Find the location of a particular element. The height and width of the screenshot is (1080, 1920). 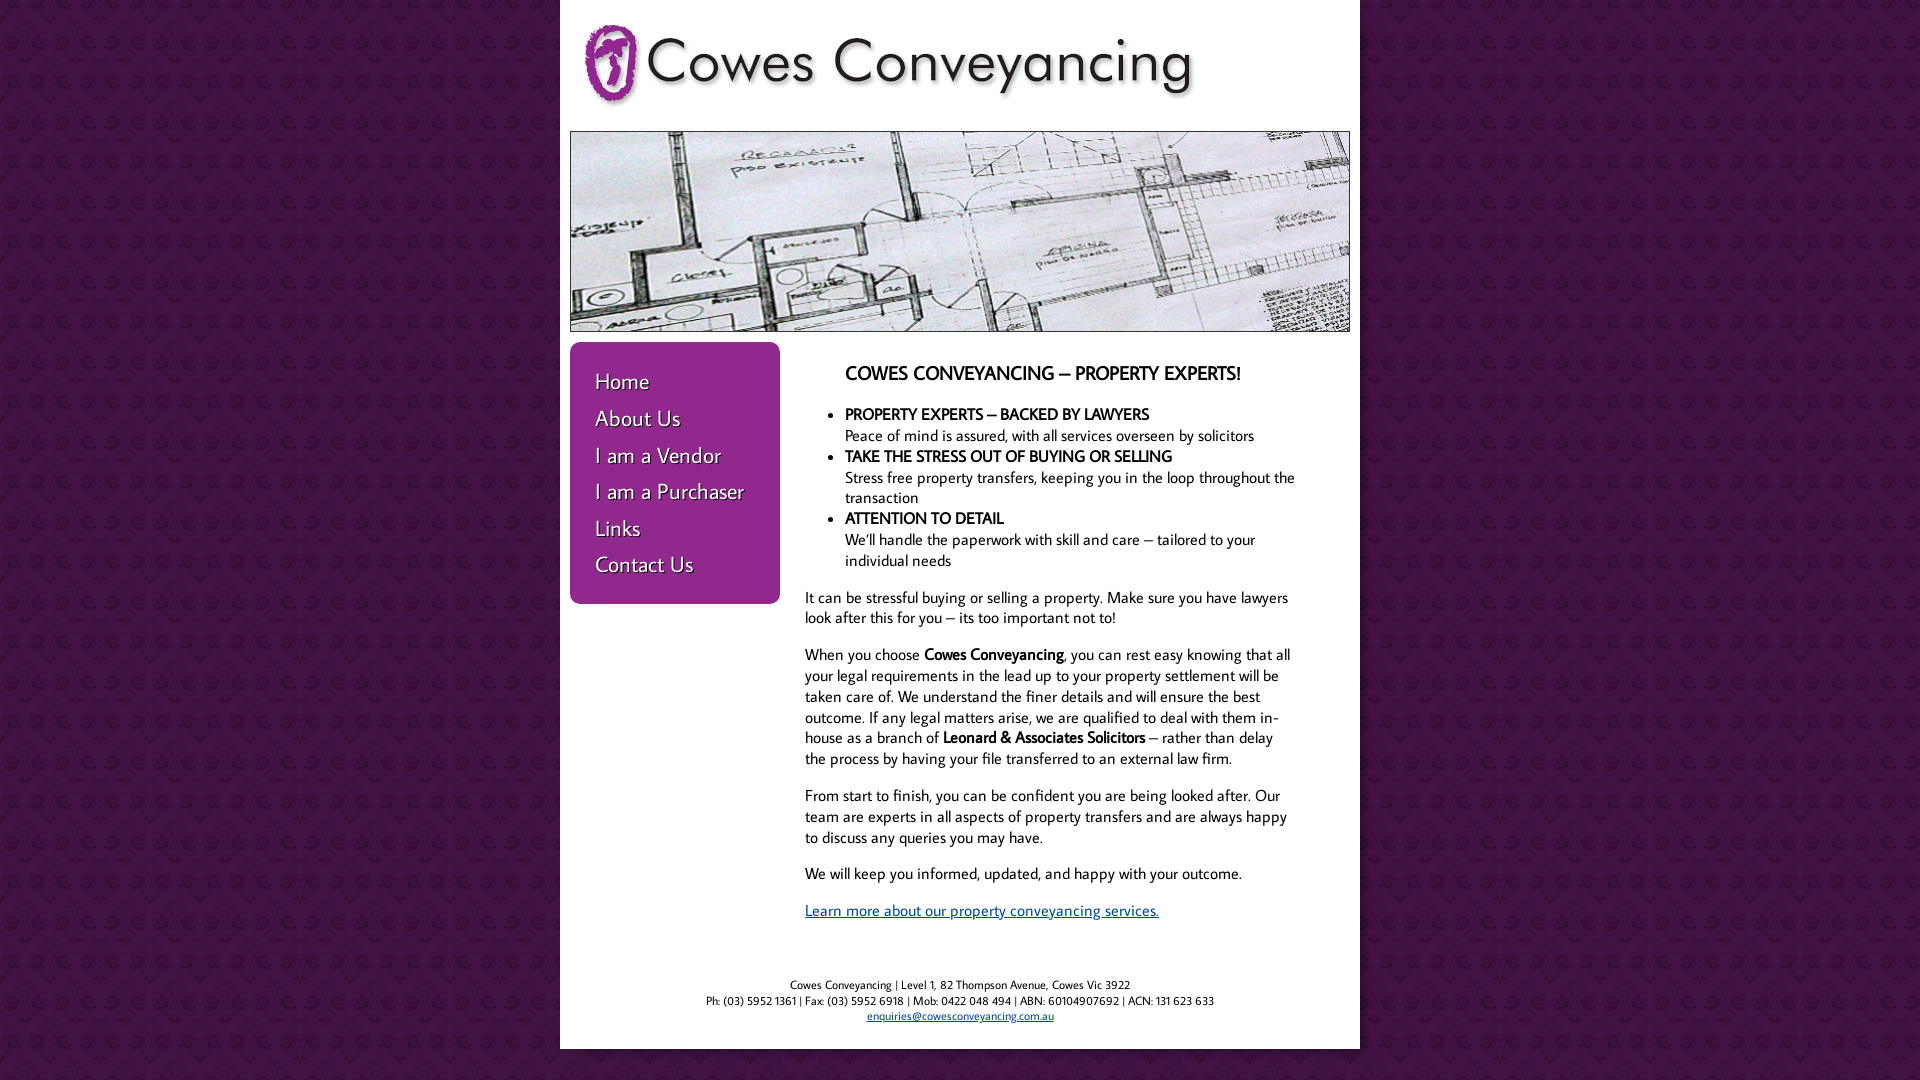

I am a Purchaser is located at coordinates (675, 492).